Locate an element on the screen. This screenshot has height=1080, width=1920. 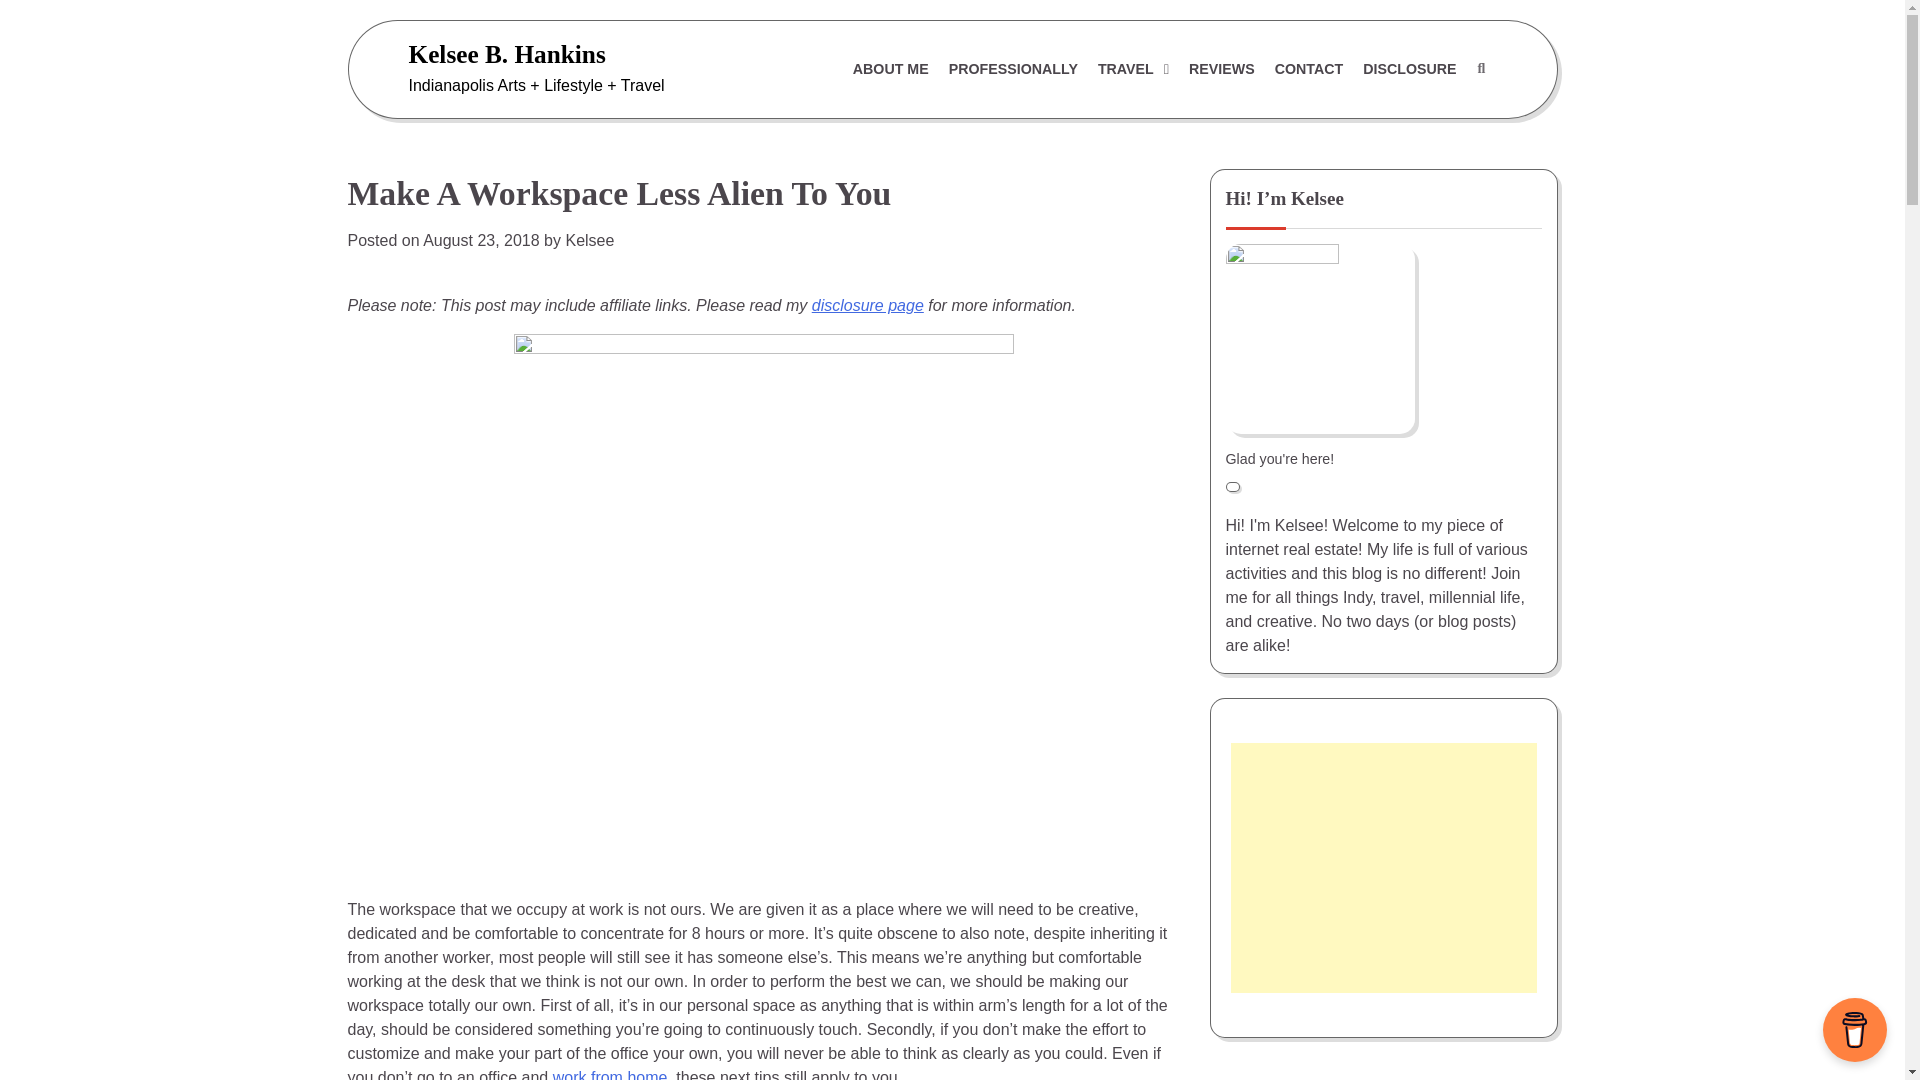
disclosure page is located at coordinates (868, 306).